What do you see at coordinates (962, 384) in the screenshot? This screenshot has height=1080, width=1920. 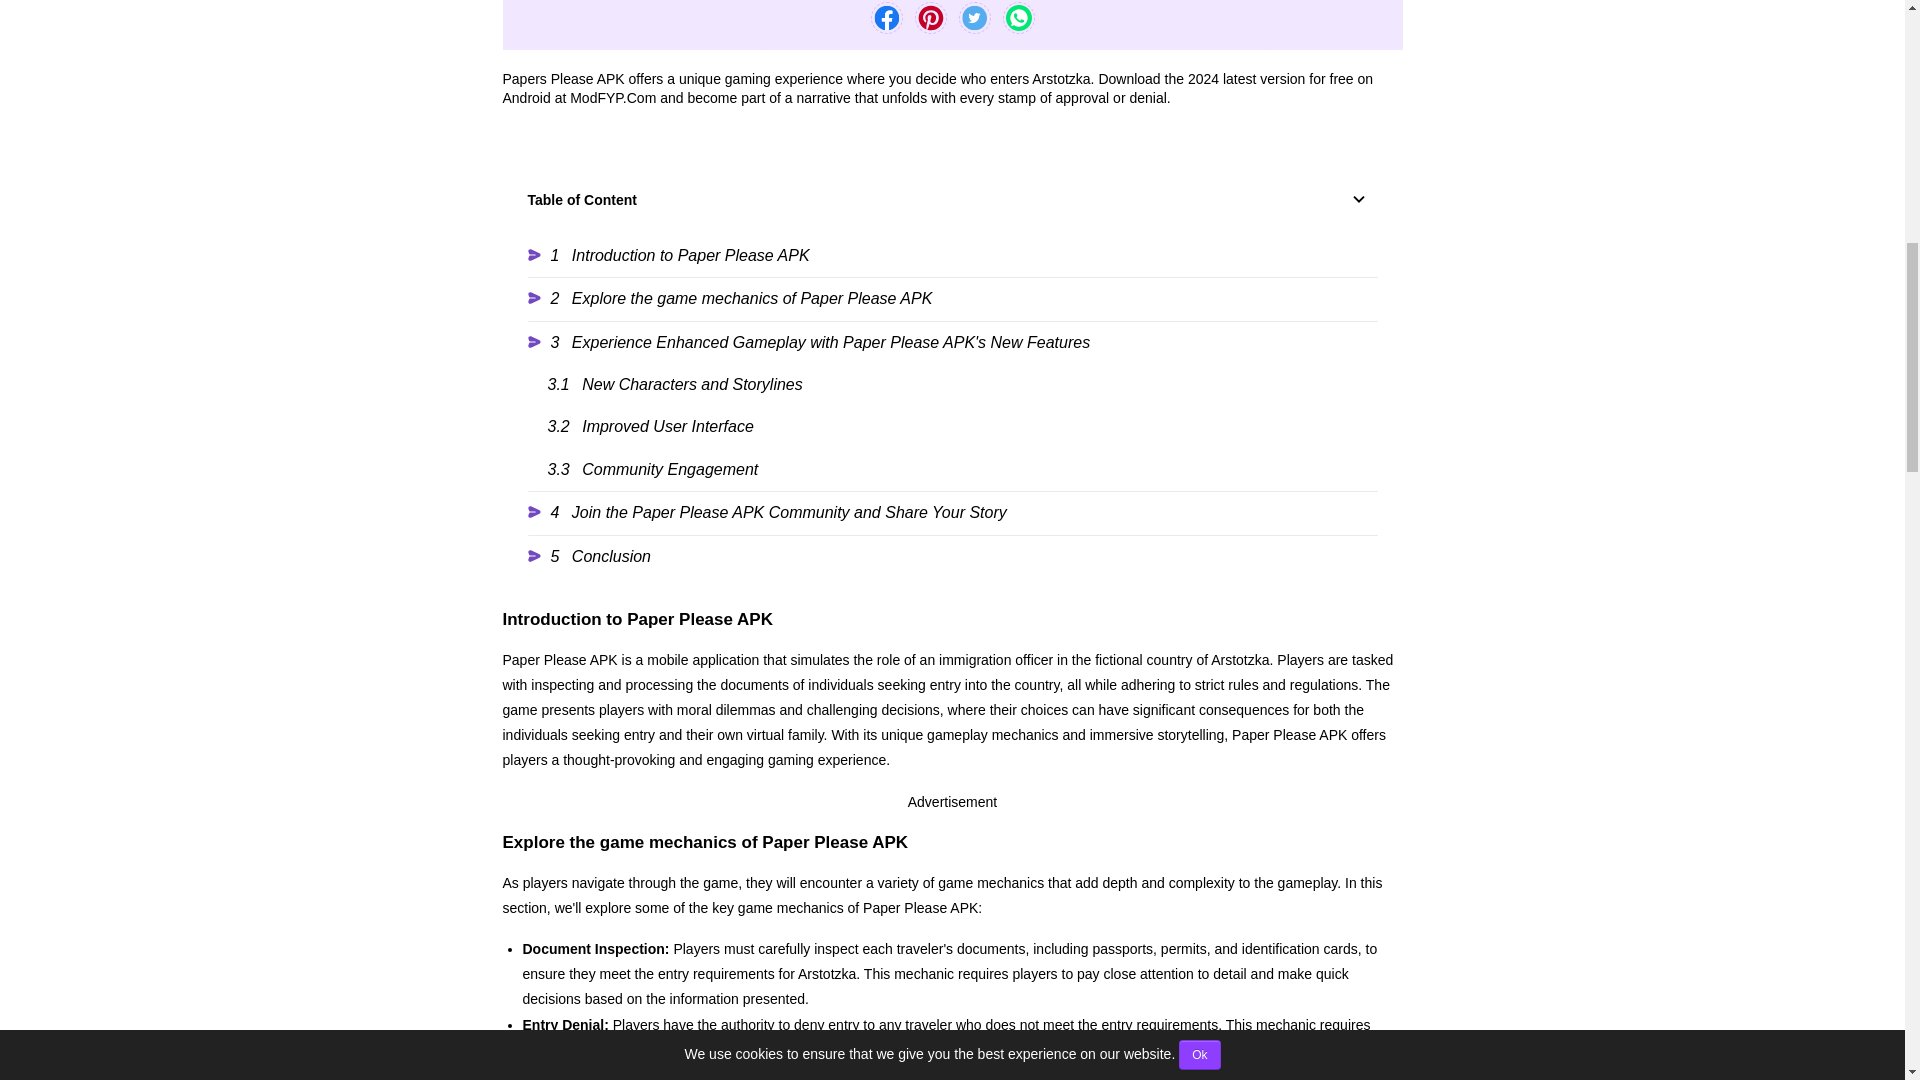 I see `3.1 New Characters and Storylines` at bounding box center [962, 384].